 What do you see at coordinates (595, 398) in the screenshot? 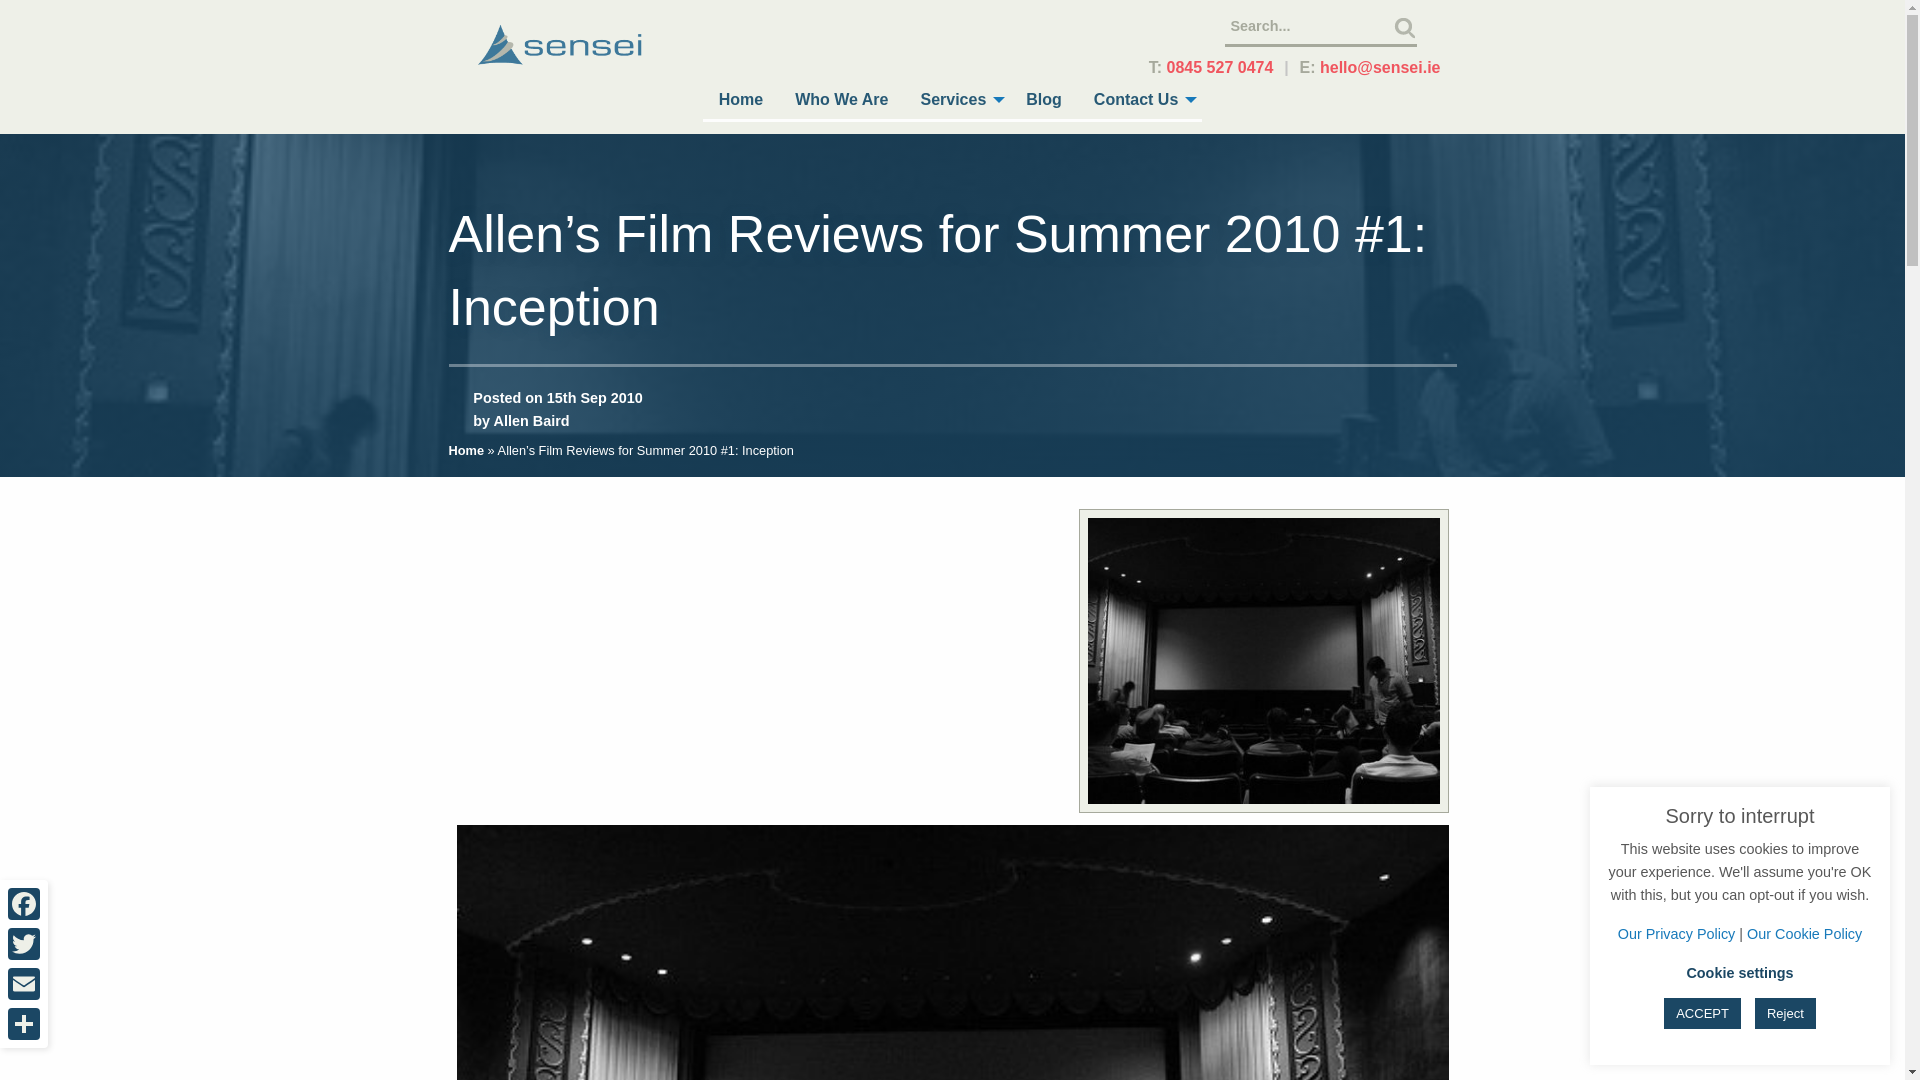
I see `15th Sep 2010` at bounding box center [595, 398].